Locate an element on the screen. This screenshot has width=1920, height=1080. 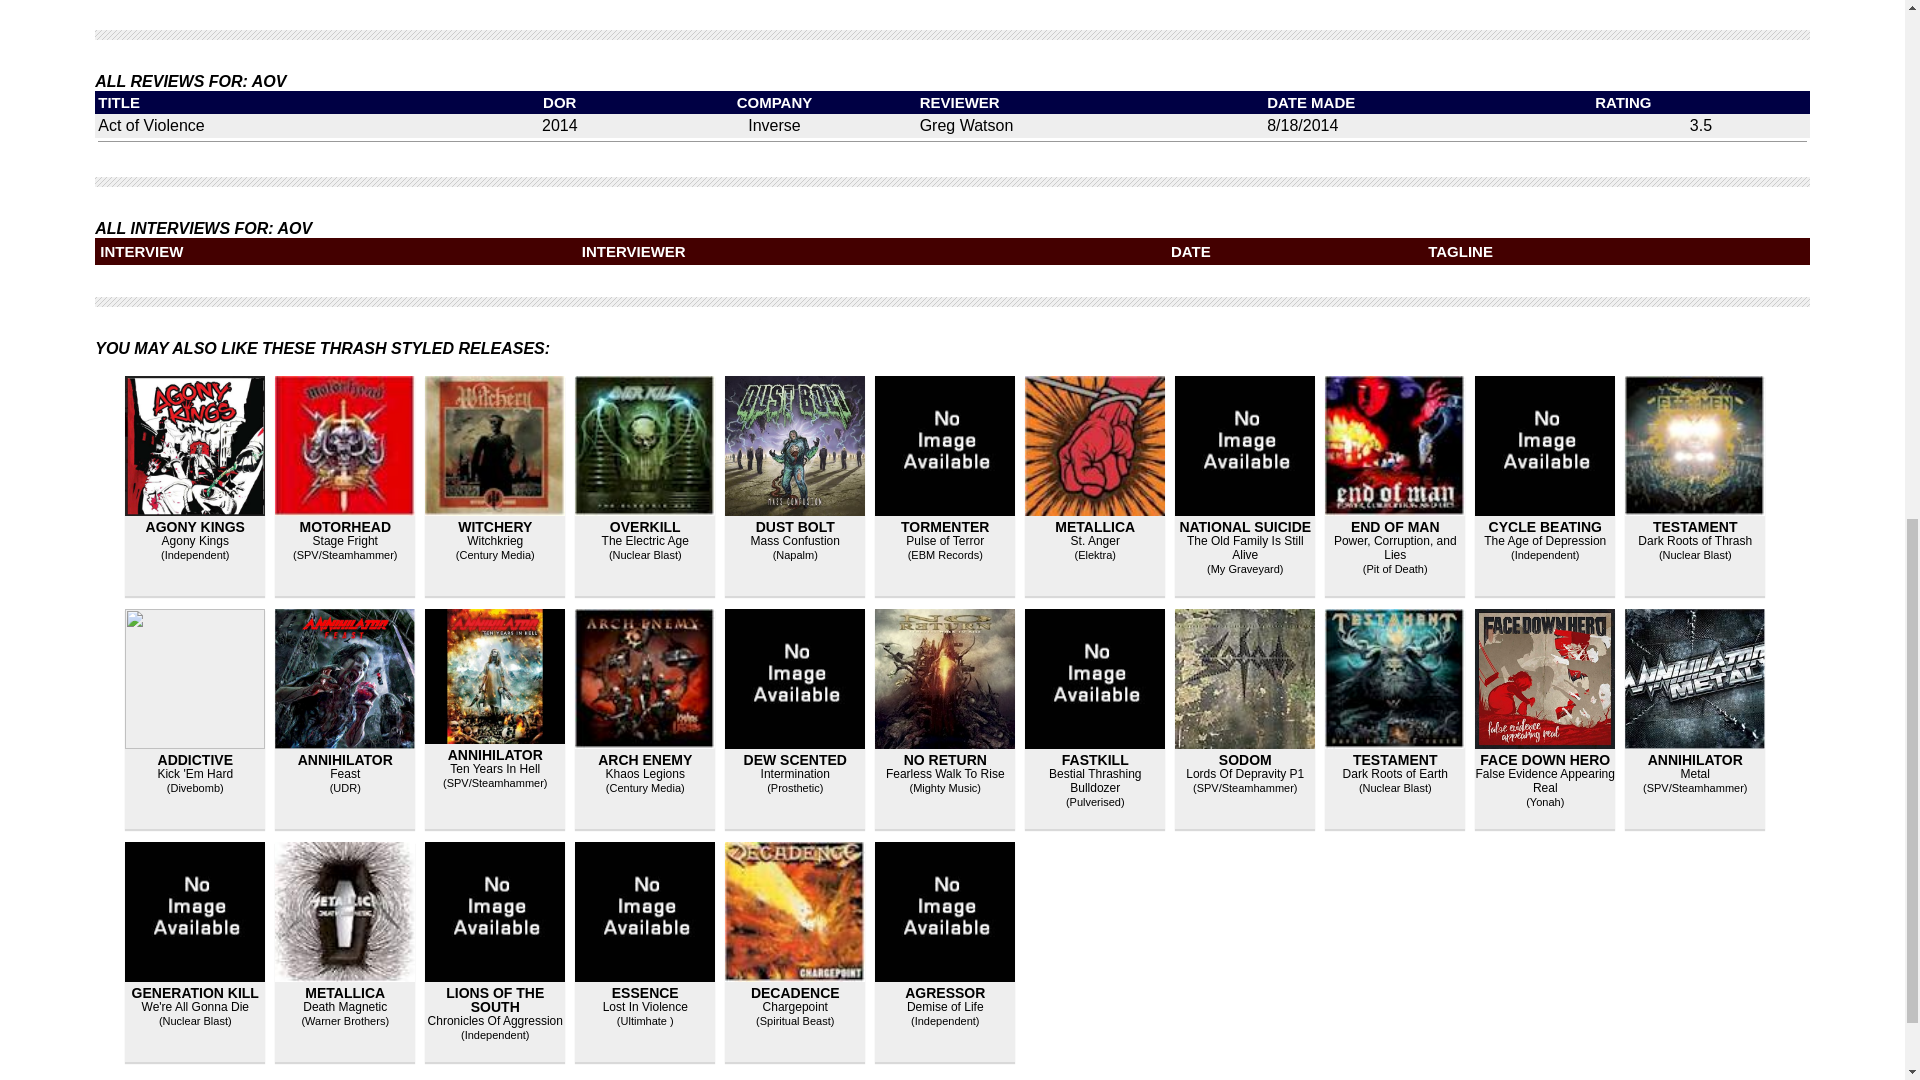
St. Anger is located at coordinates (1095, 540).